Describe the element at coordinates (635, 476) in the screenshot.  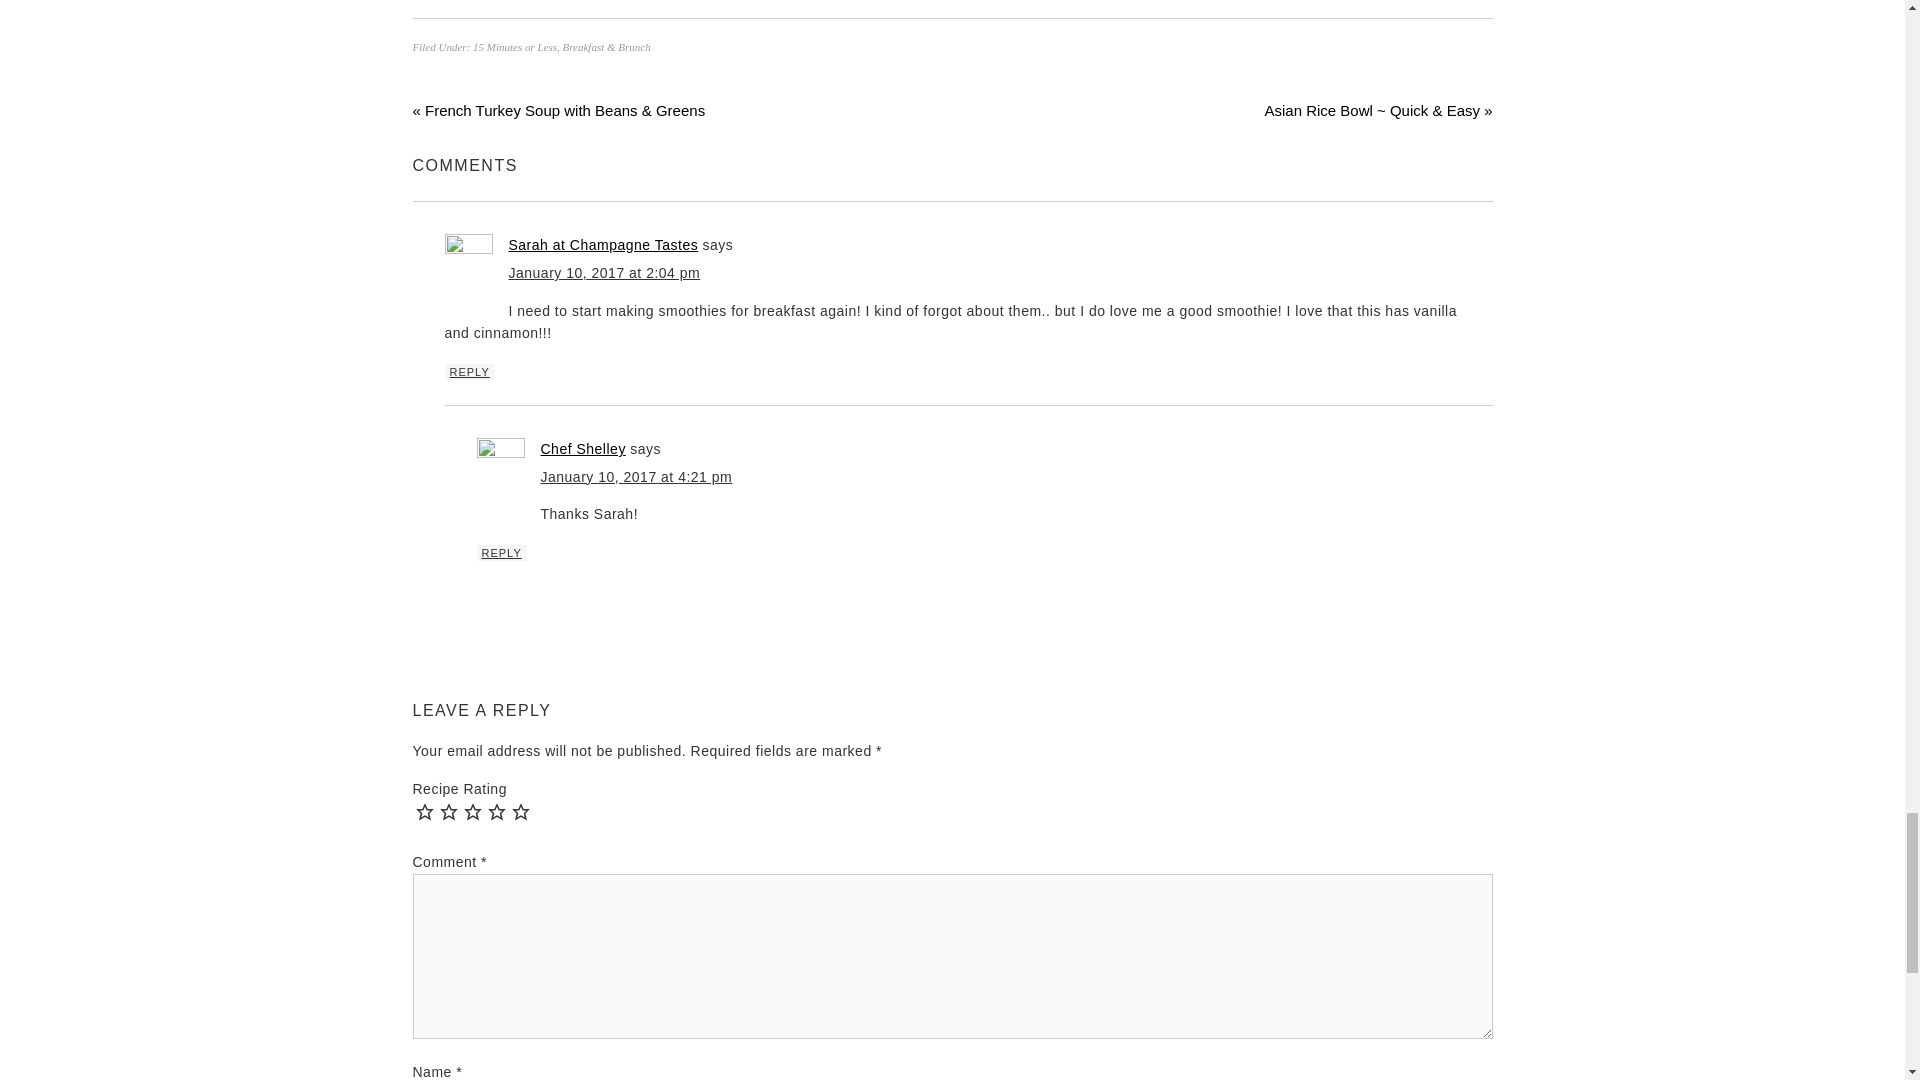
I see `January 10, 2017 at 4:21 pm` at that location.